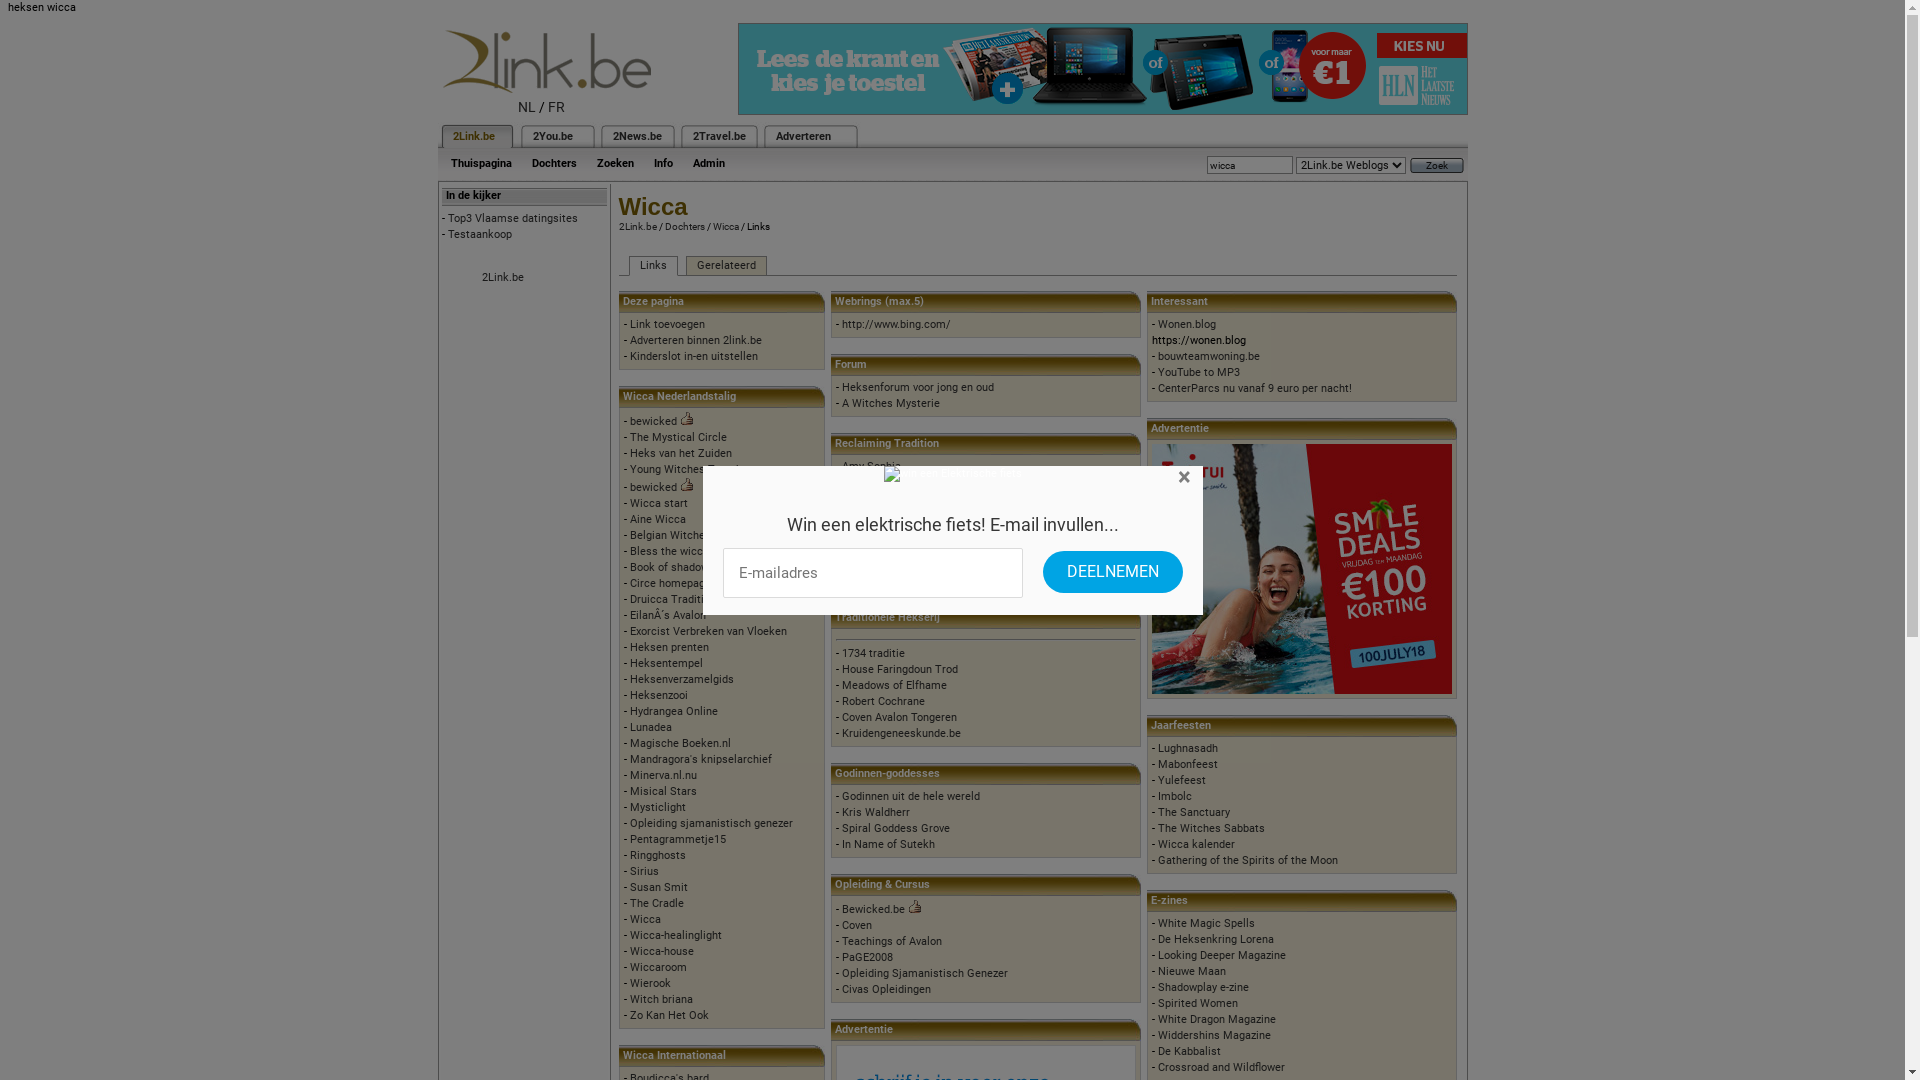  Describe the element at coordinates (678, 438) in the screenshot. I see `The Mystical Circle` at that location.